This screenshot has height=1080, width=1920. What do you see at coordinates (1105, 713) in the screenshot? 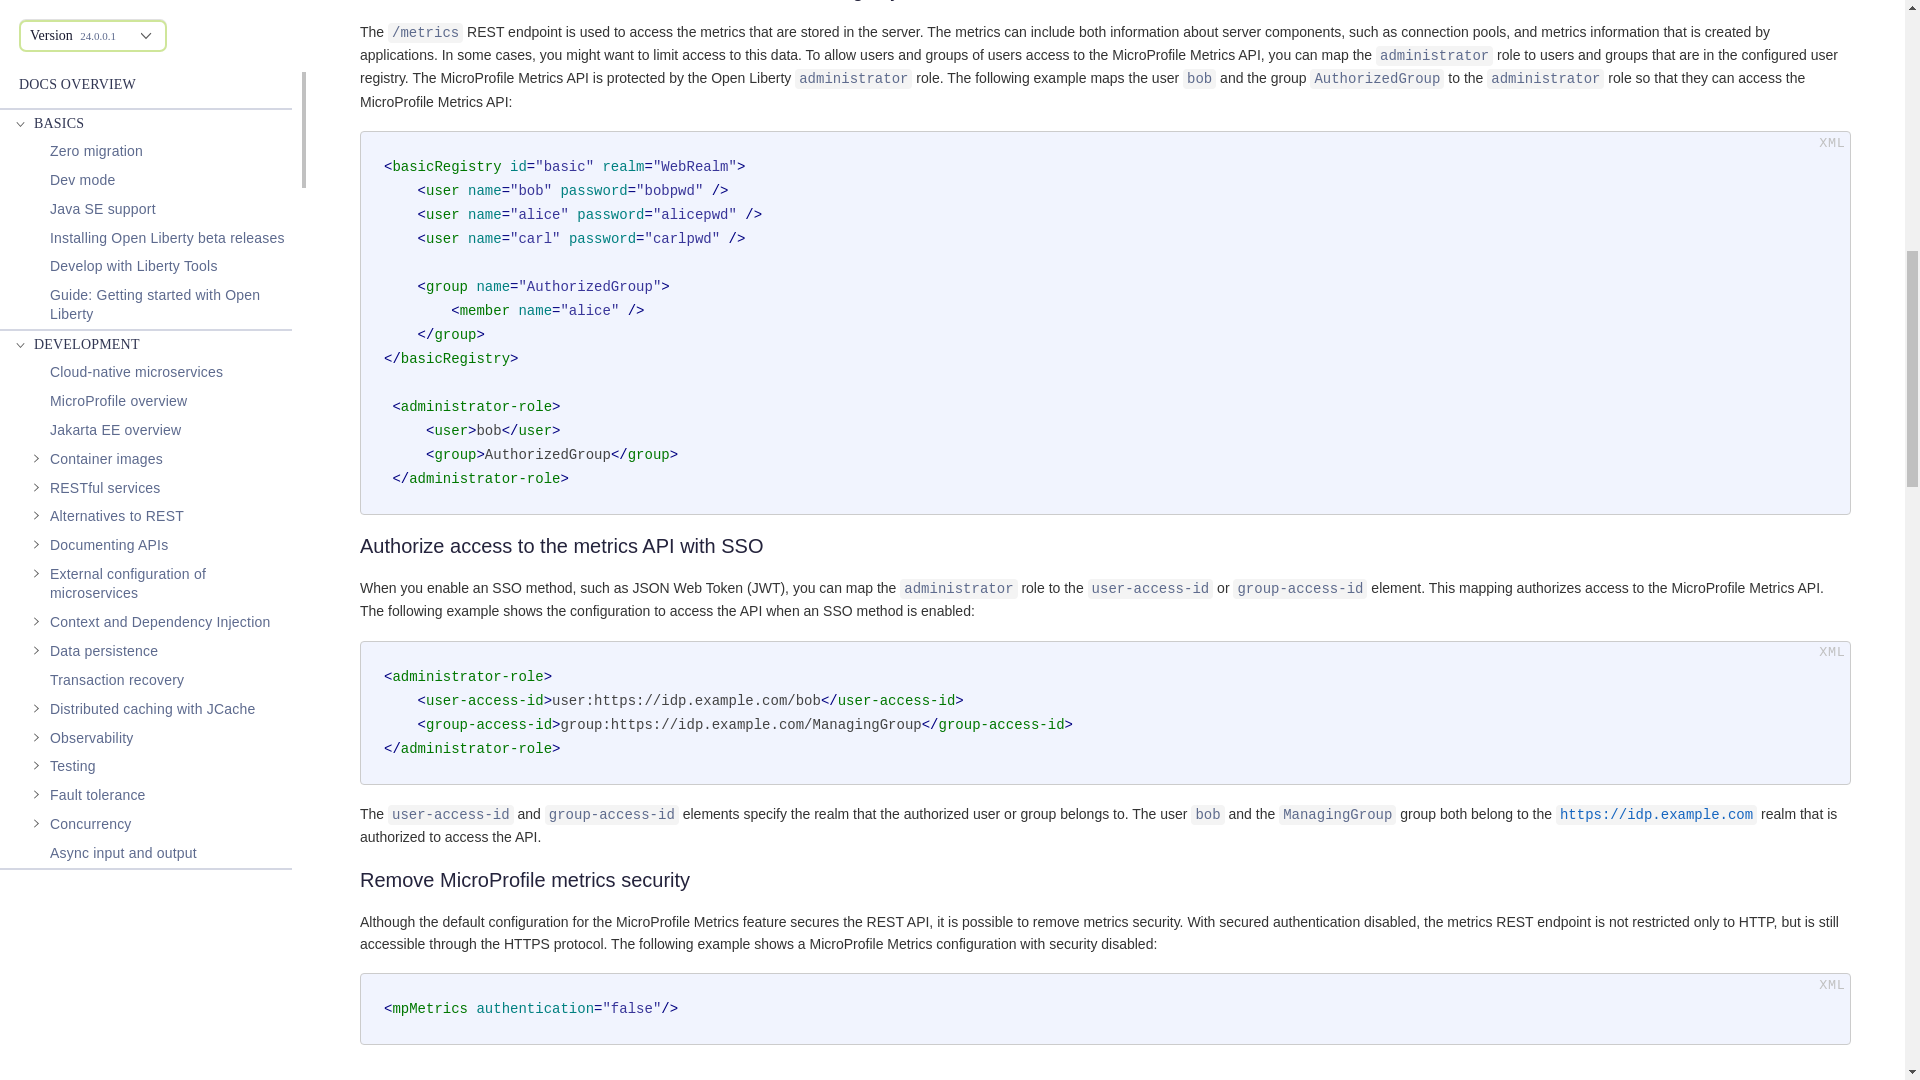
I see `Code block` at bounding box center [1105, 713].